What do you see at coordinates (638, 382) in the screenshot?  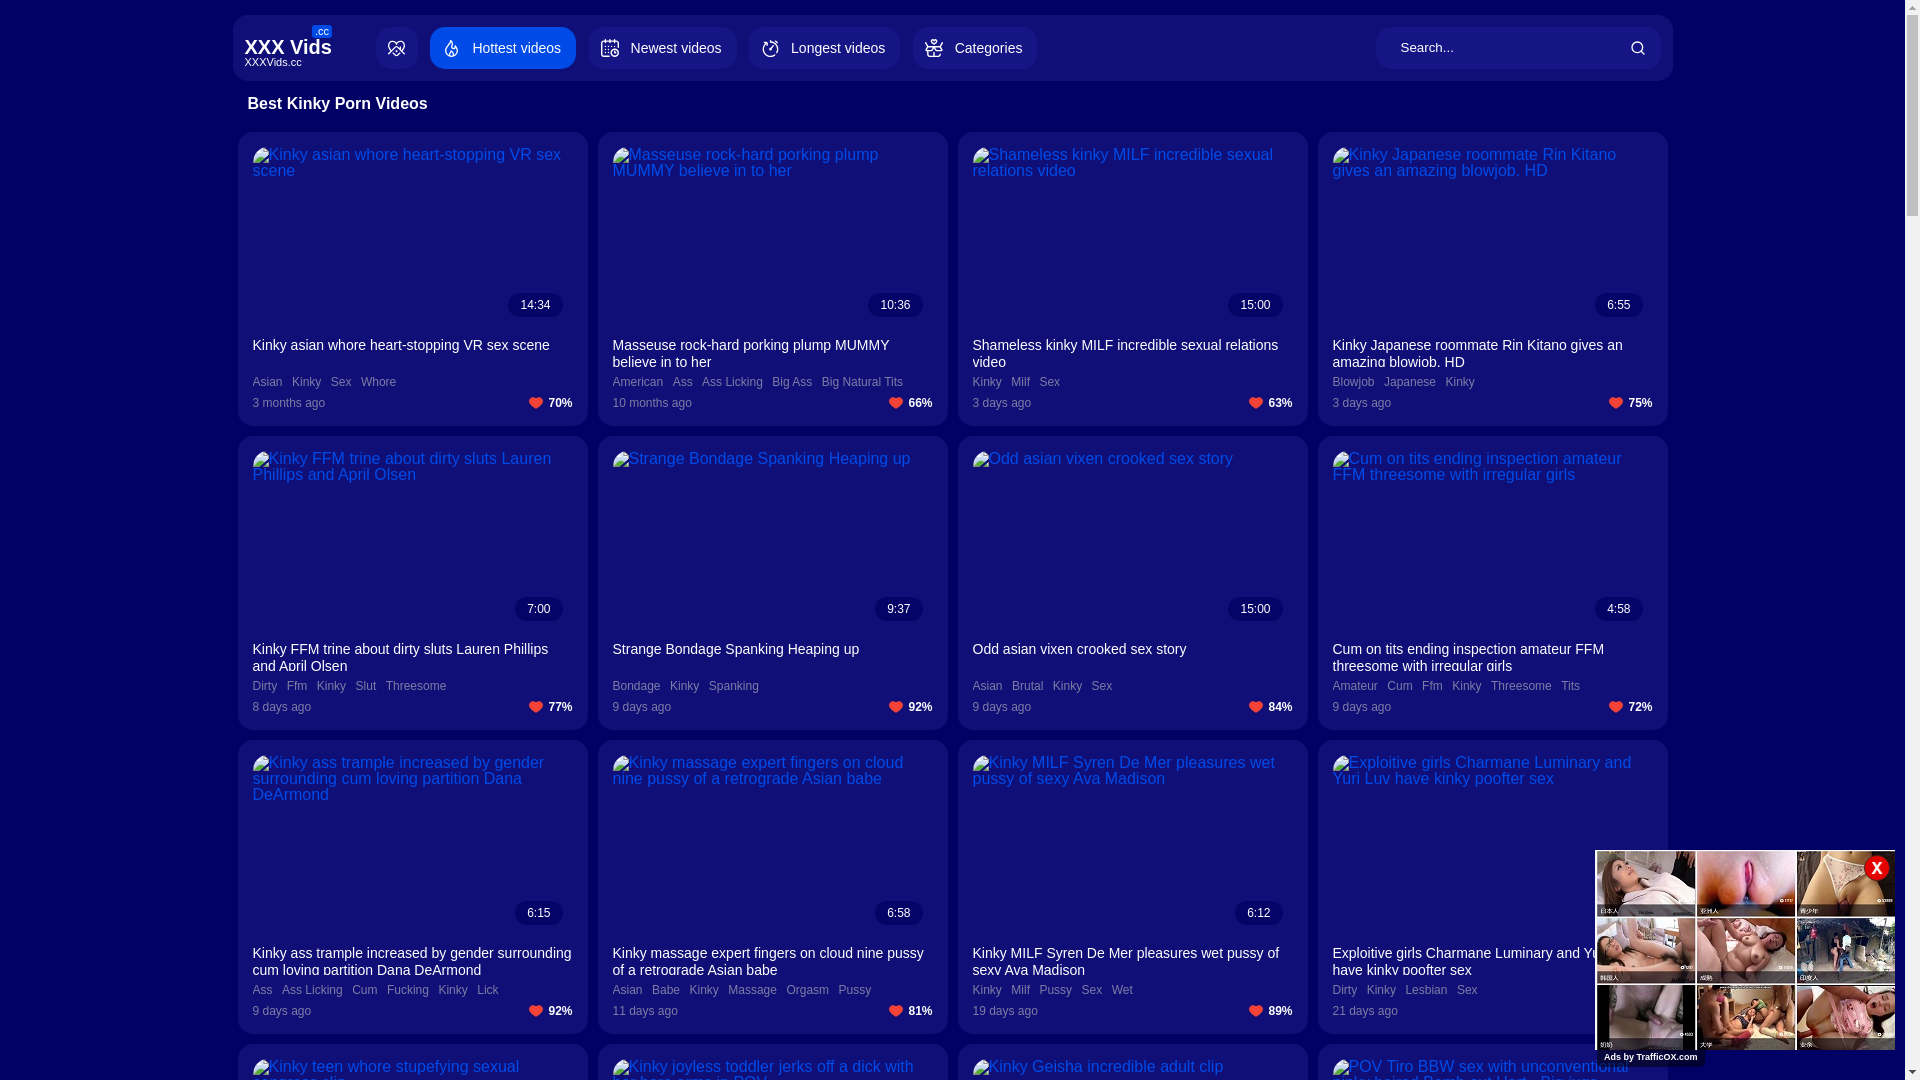 I see `American` at bounding box center [638, 382].